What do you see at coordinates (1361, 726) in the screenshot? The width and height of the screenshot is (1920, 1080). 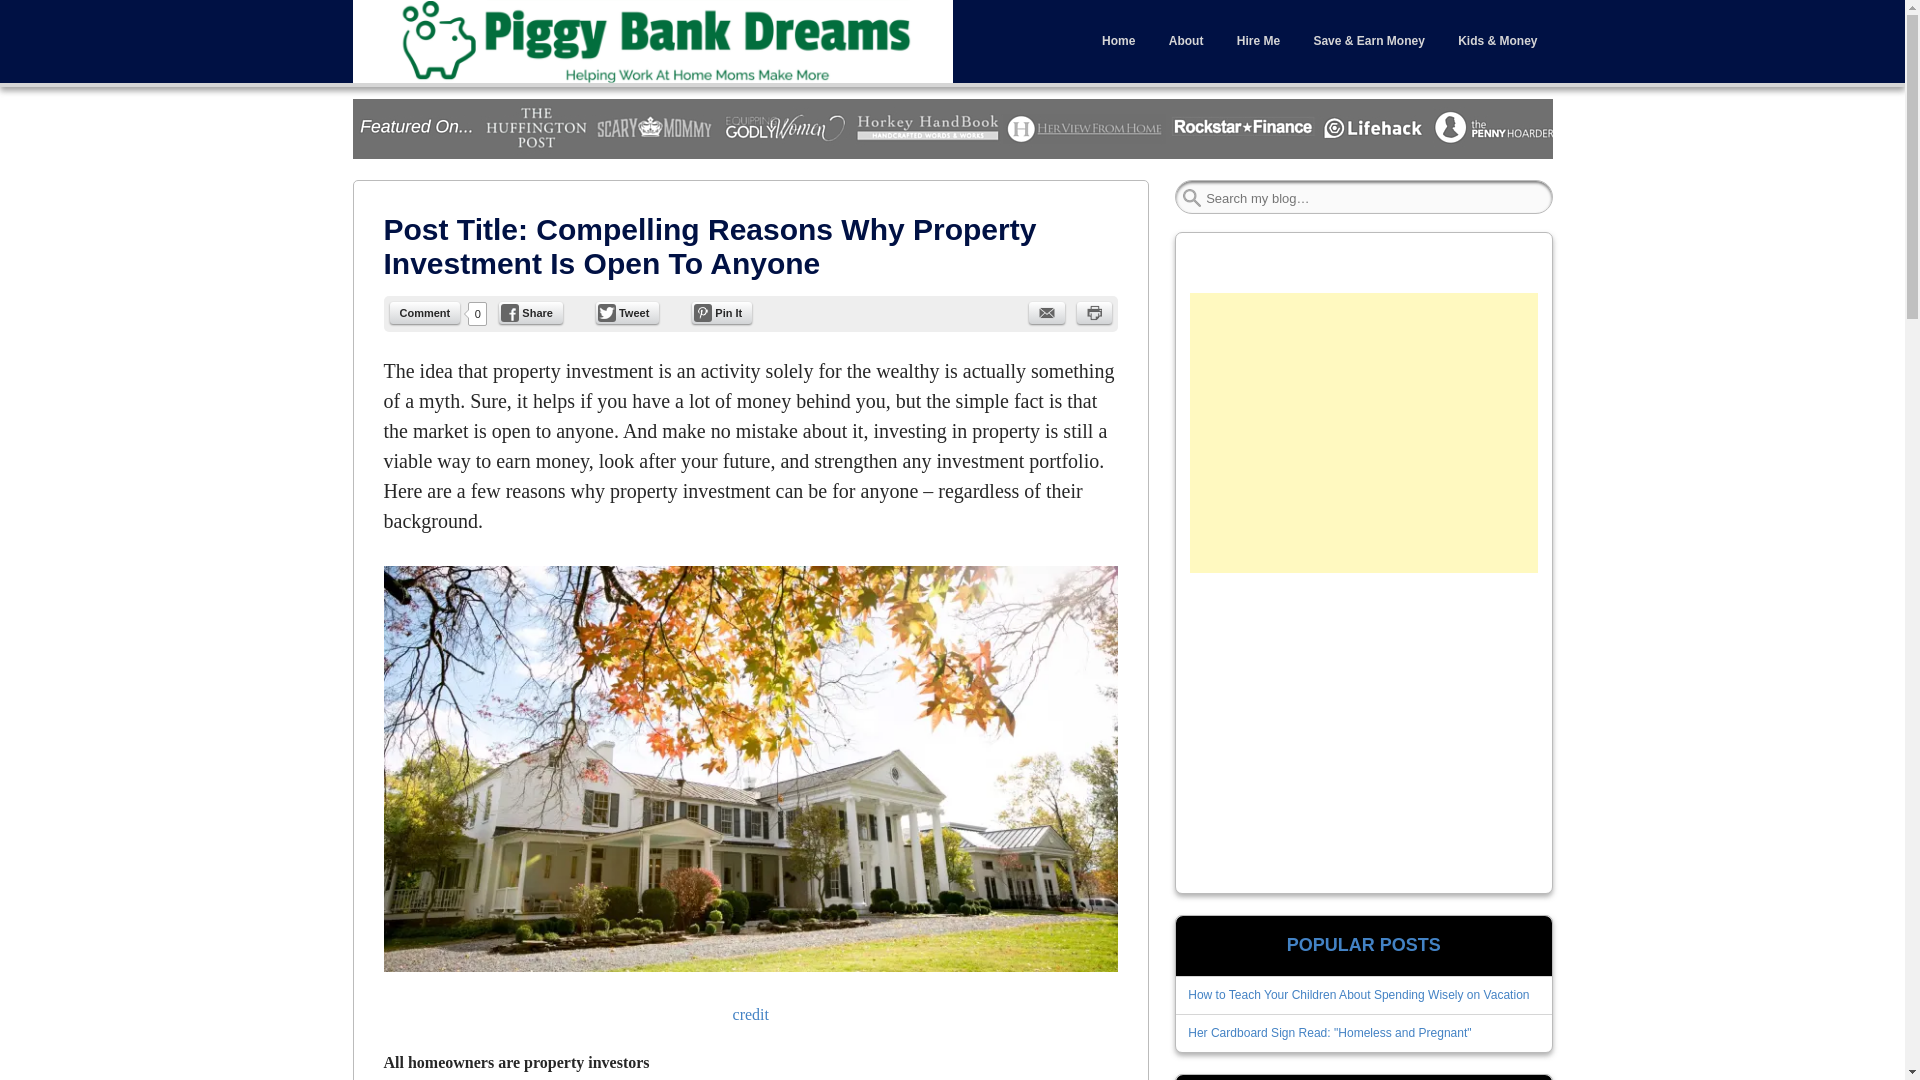 I see `Advertisement` at bounding box center [1361, 726].